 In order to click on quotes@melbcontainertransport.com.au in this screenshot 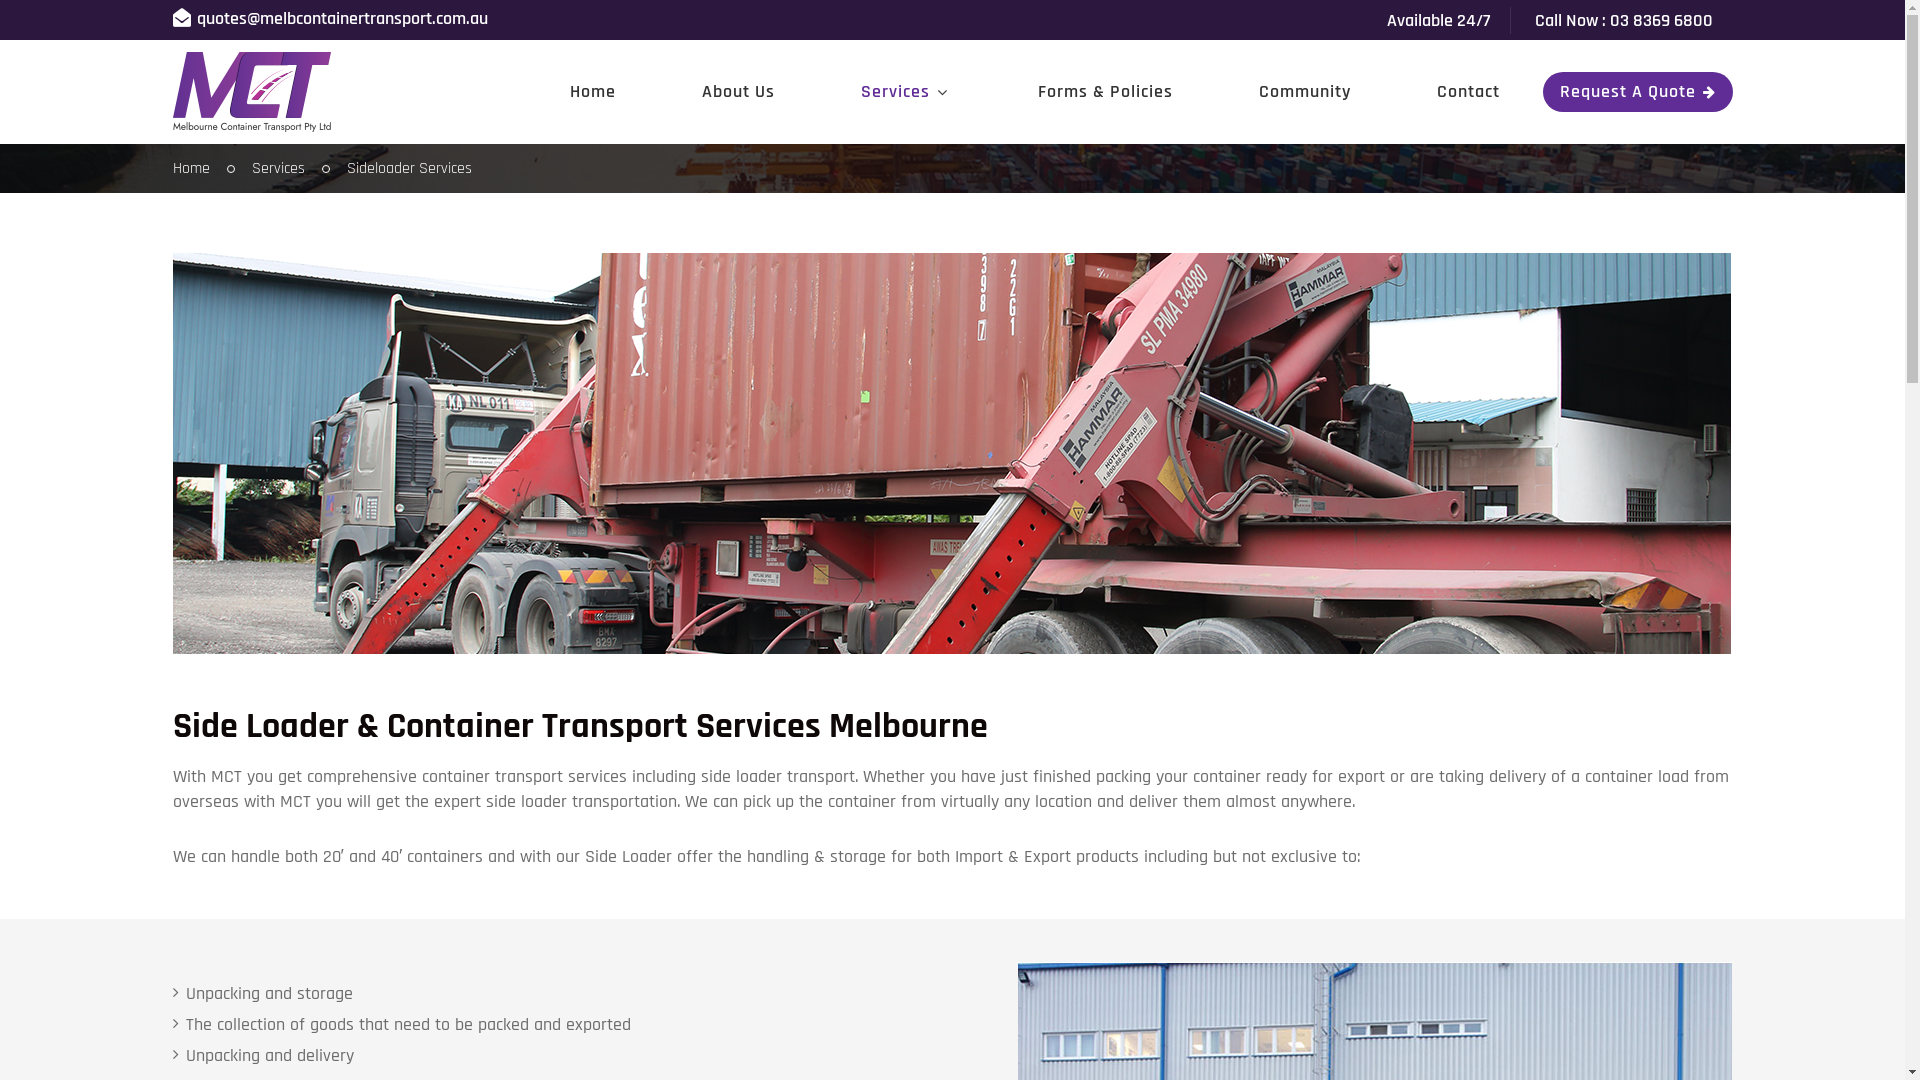, I will do `click(342, 18)`.